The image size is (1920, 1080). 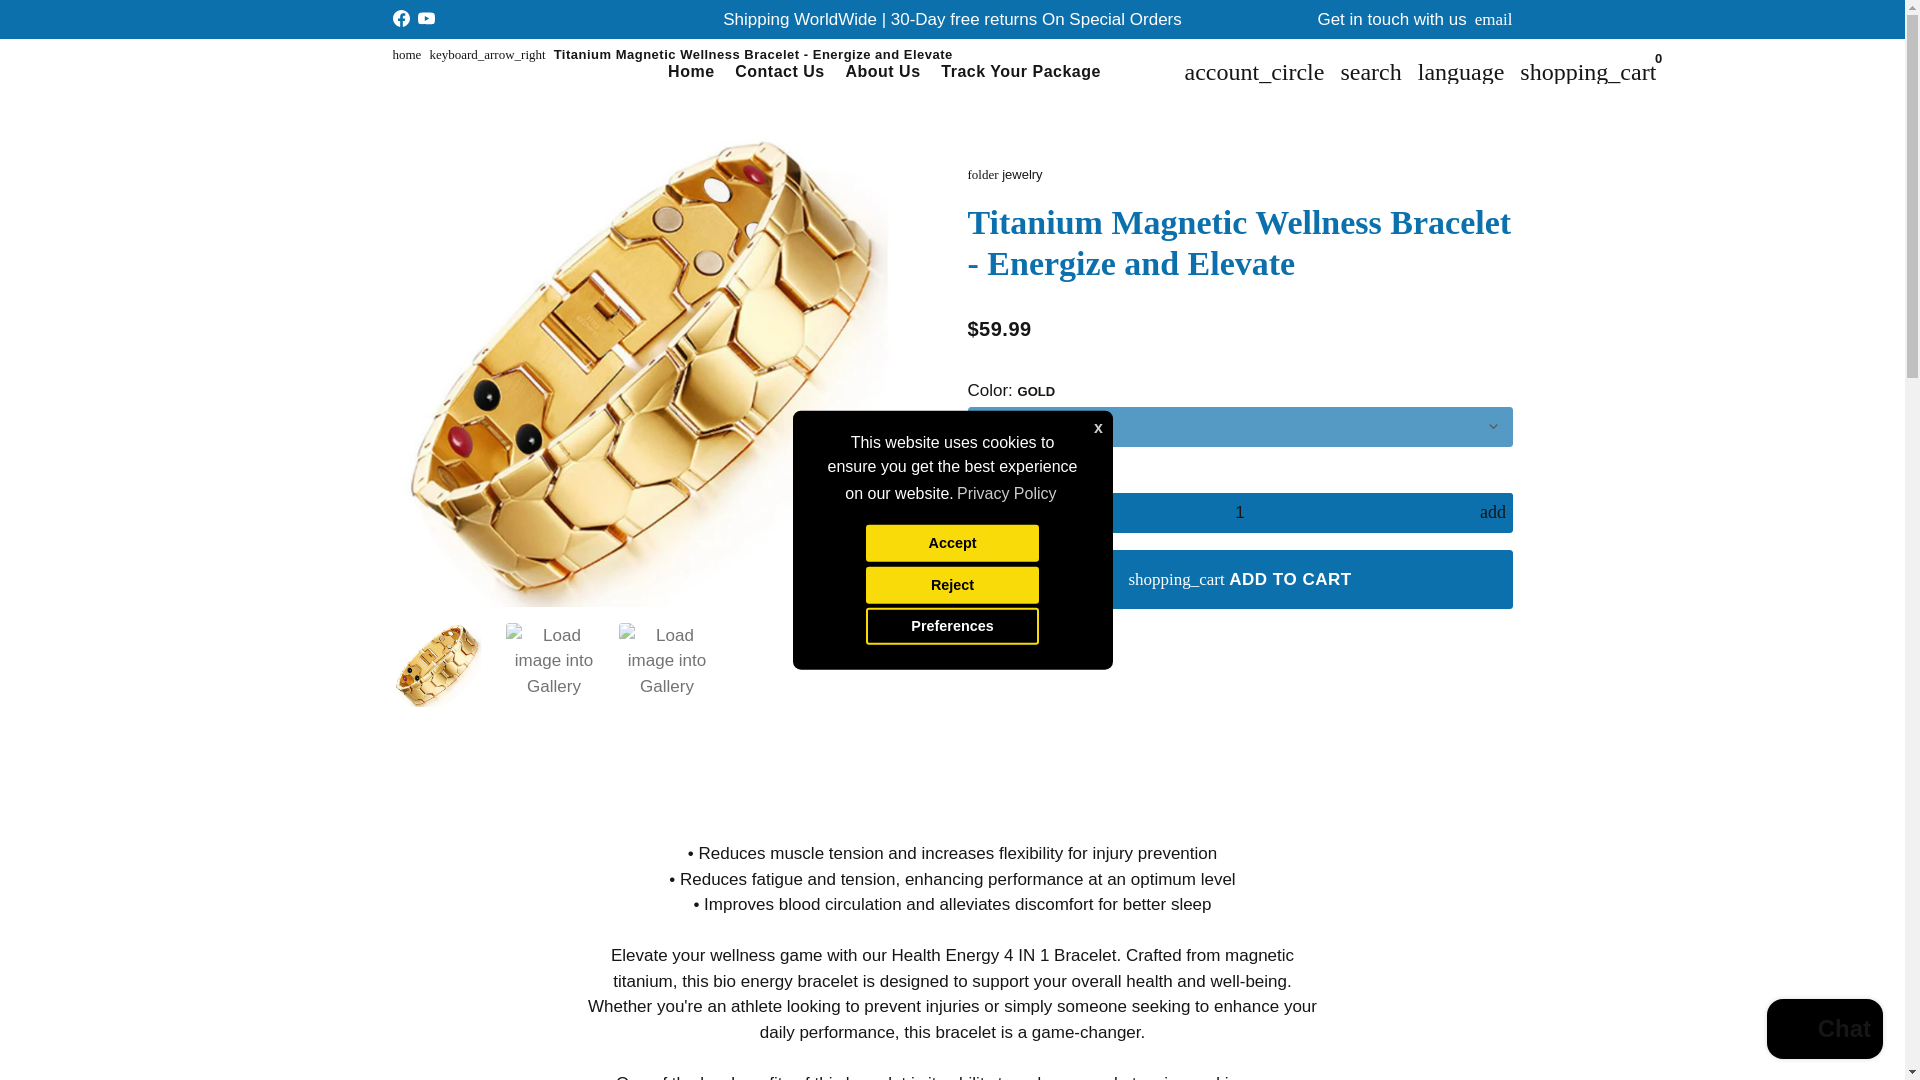 I want to click on search, so click(x=1370, y=71).